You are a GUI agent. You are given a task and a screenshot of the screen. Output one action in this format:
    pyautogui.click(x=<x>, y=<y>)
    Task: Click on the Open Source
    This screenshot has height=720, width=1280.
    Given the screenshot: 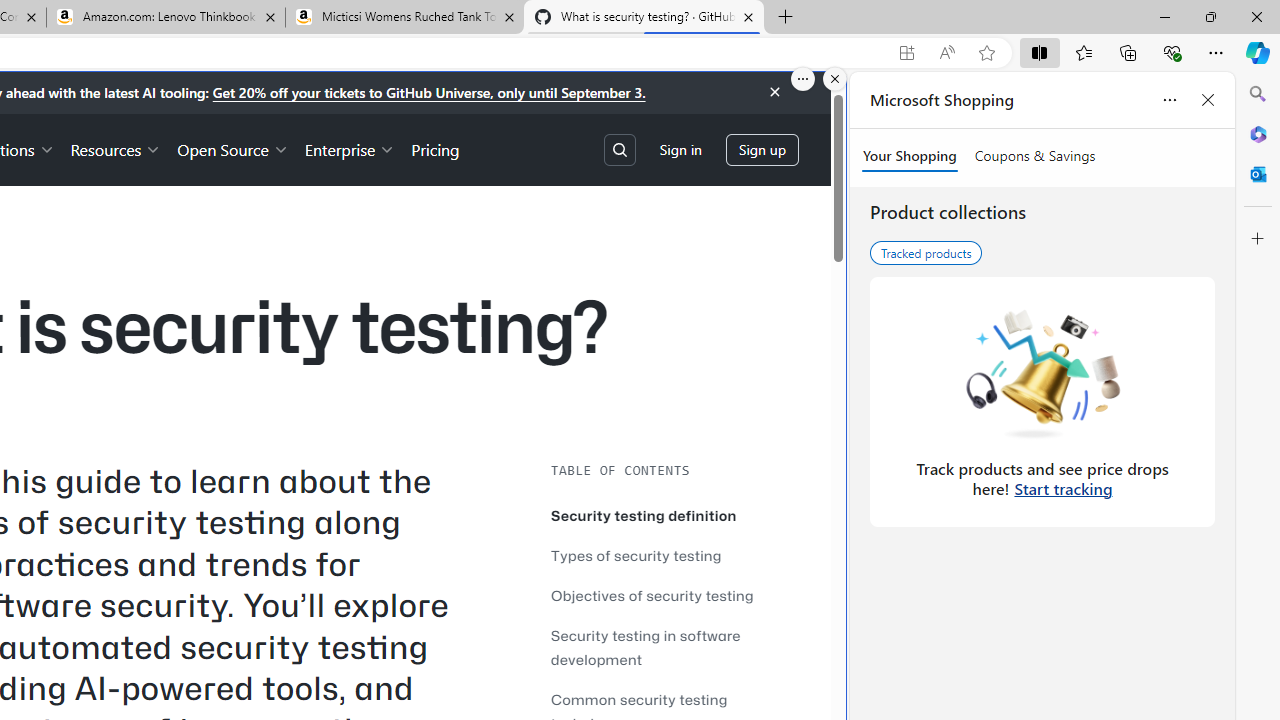 What is the action you would take?
    pyautogui.click(x=232, y=148)
    